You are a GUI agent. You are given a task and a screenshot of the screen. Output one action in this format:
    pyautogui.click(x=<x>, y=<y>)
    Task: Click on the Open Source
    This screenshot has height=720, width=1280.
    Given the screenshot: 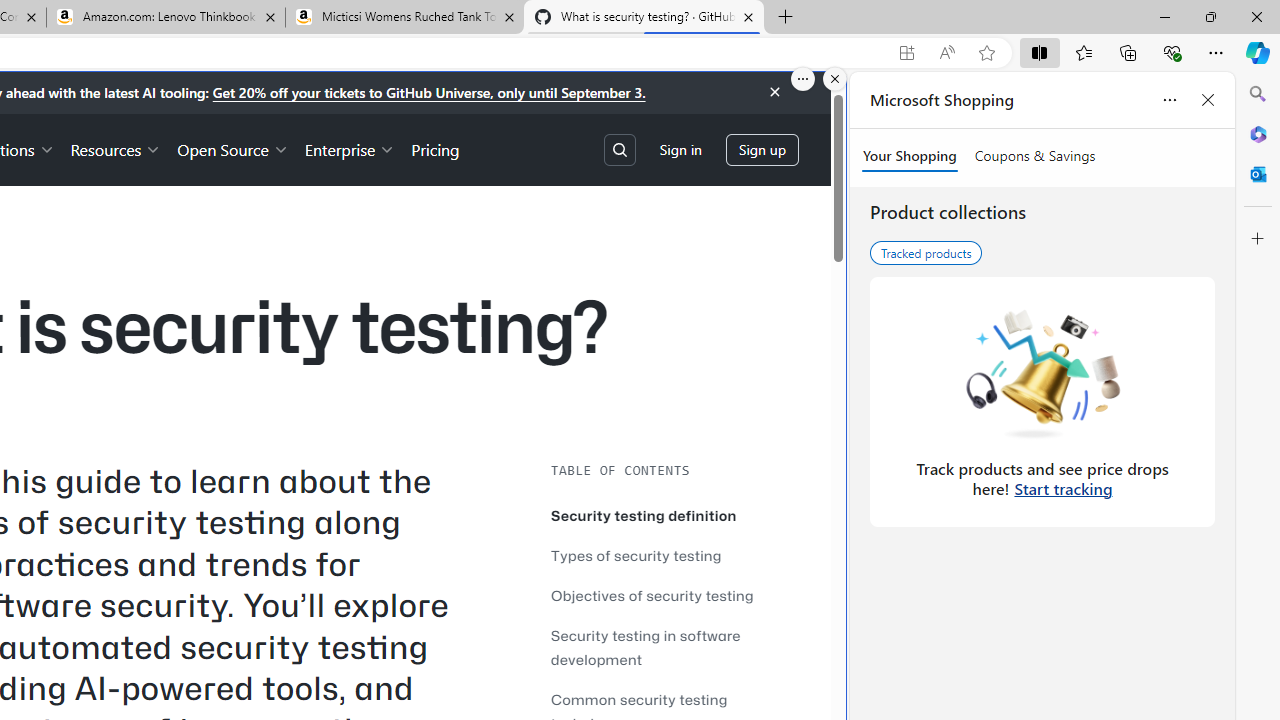 What is the action you would take?
    pyautogui.click(x=232, y=148)
    